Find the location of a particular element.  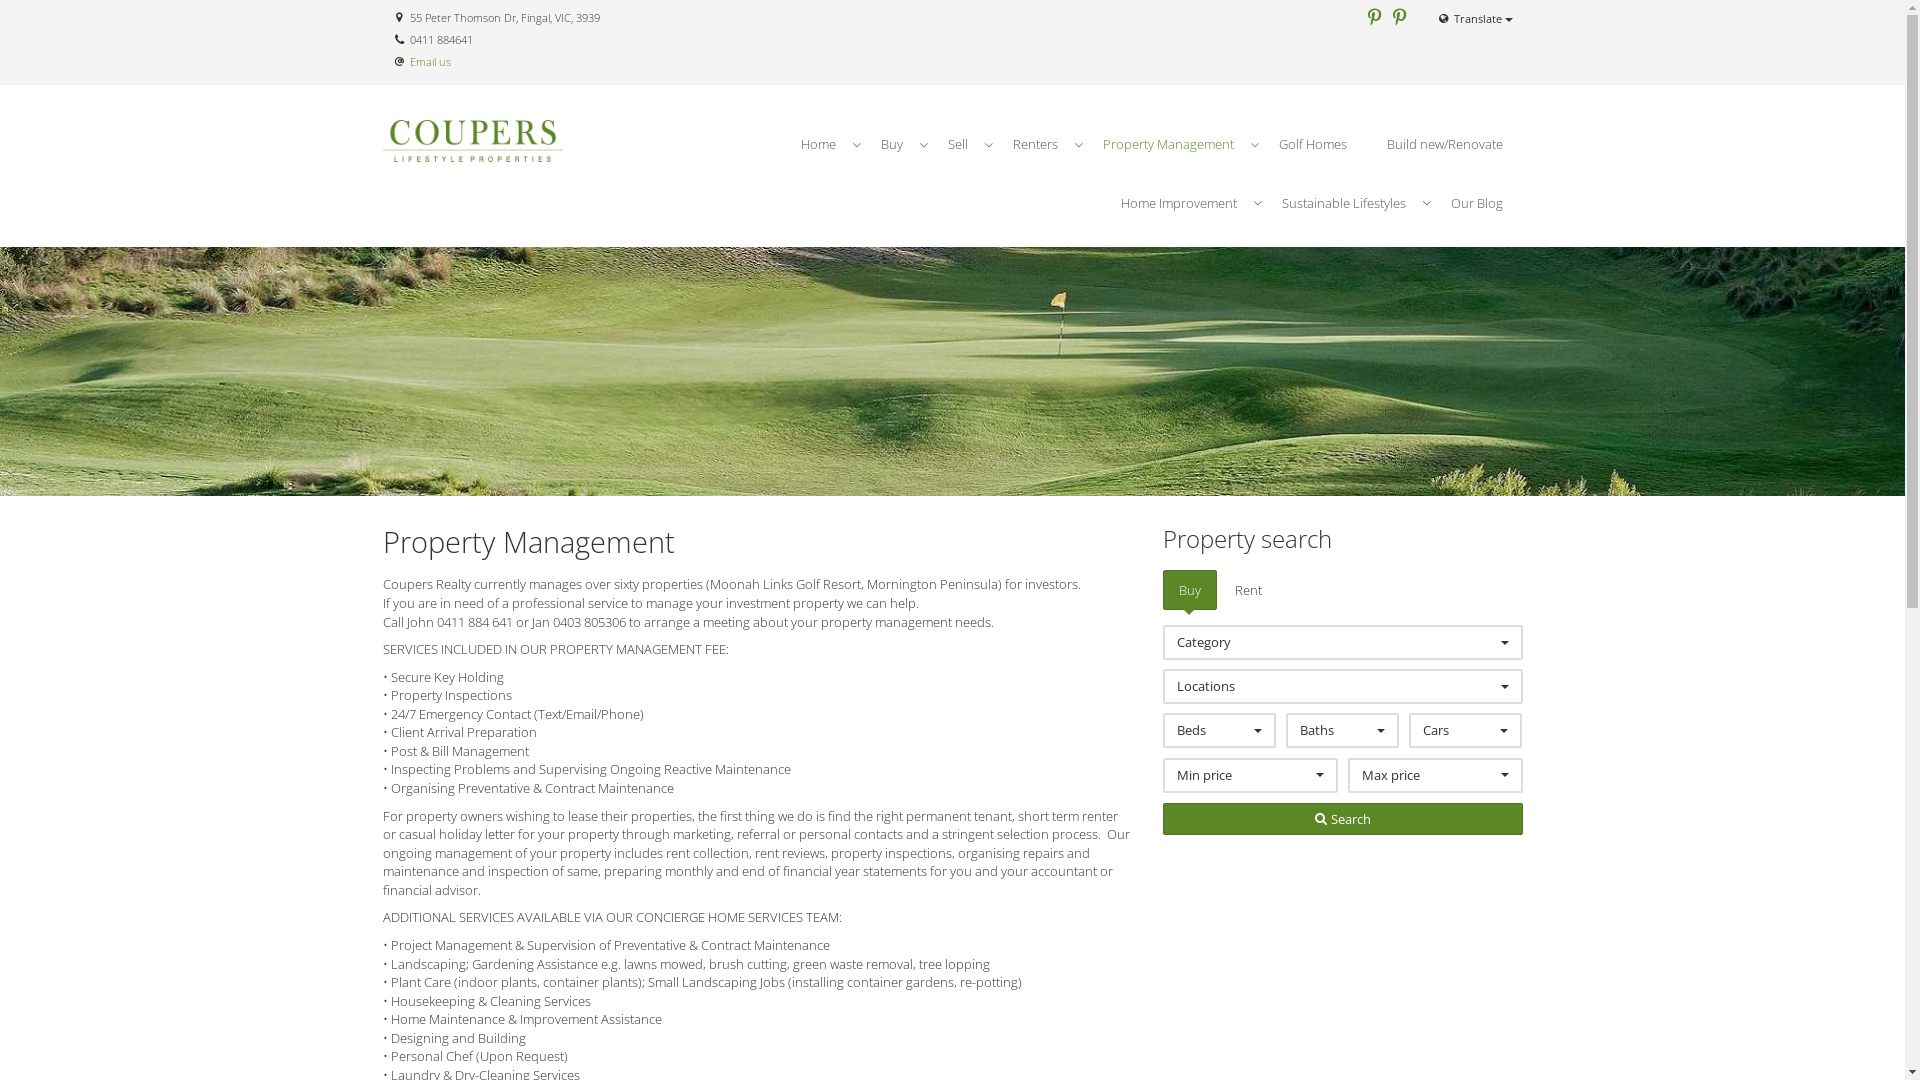

Buy is located at coordinates (1189, 590).